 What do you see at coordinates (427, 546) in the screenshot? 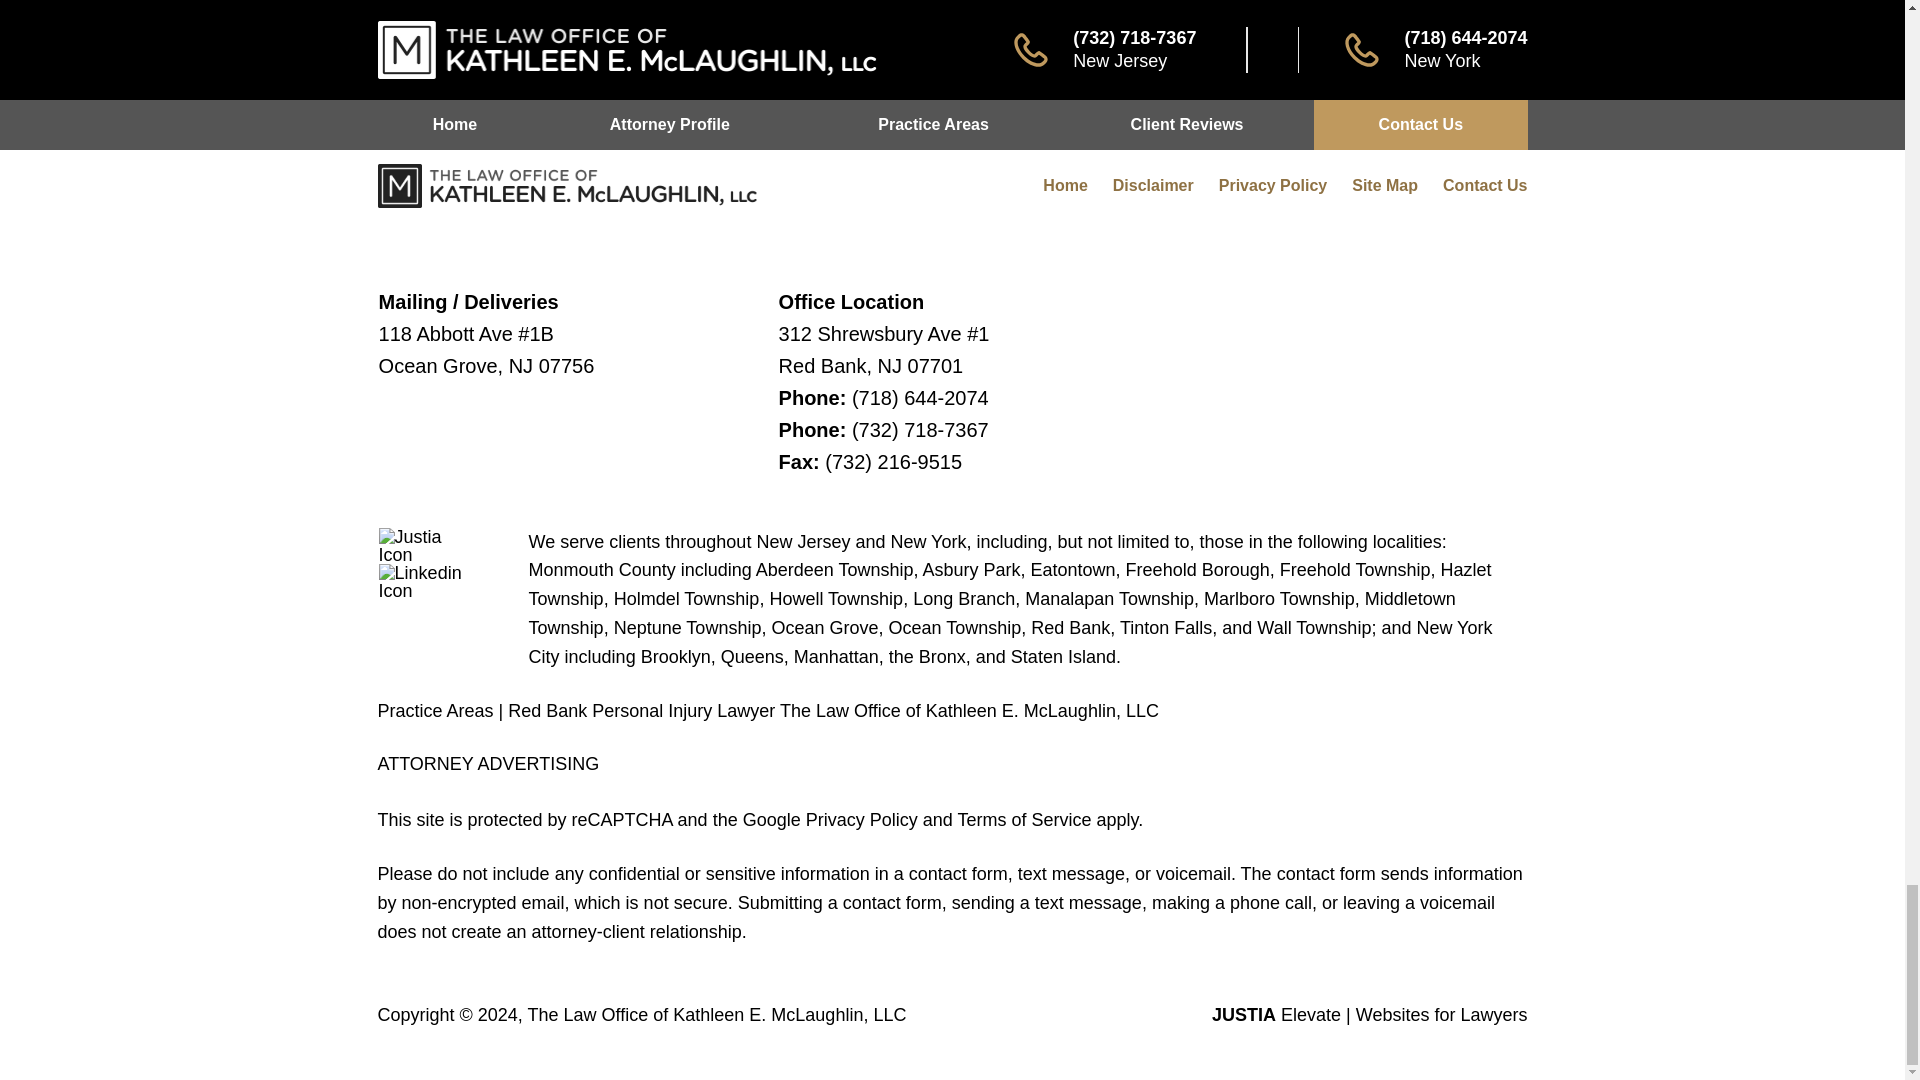
I see `Justia` at bounding box center [427, 546].